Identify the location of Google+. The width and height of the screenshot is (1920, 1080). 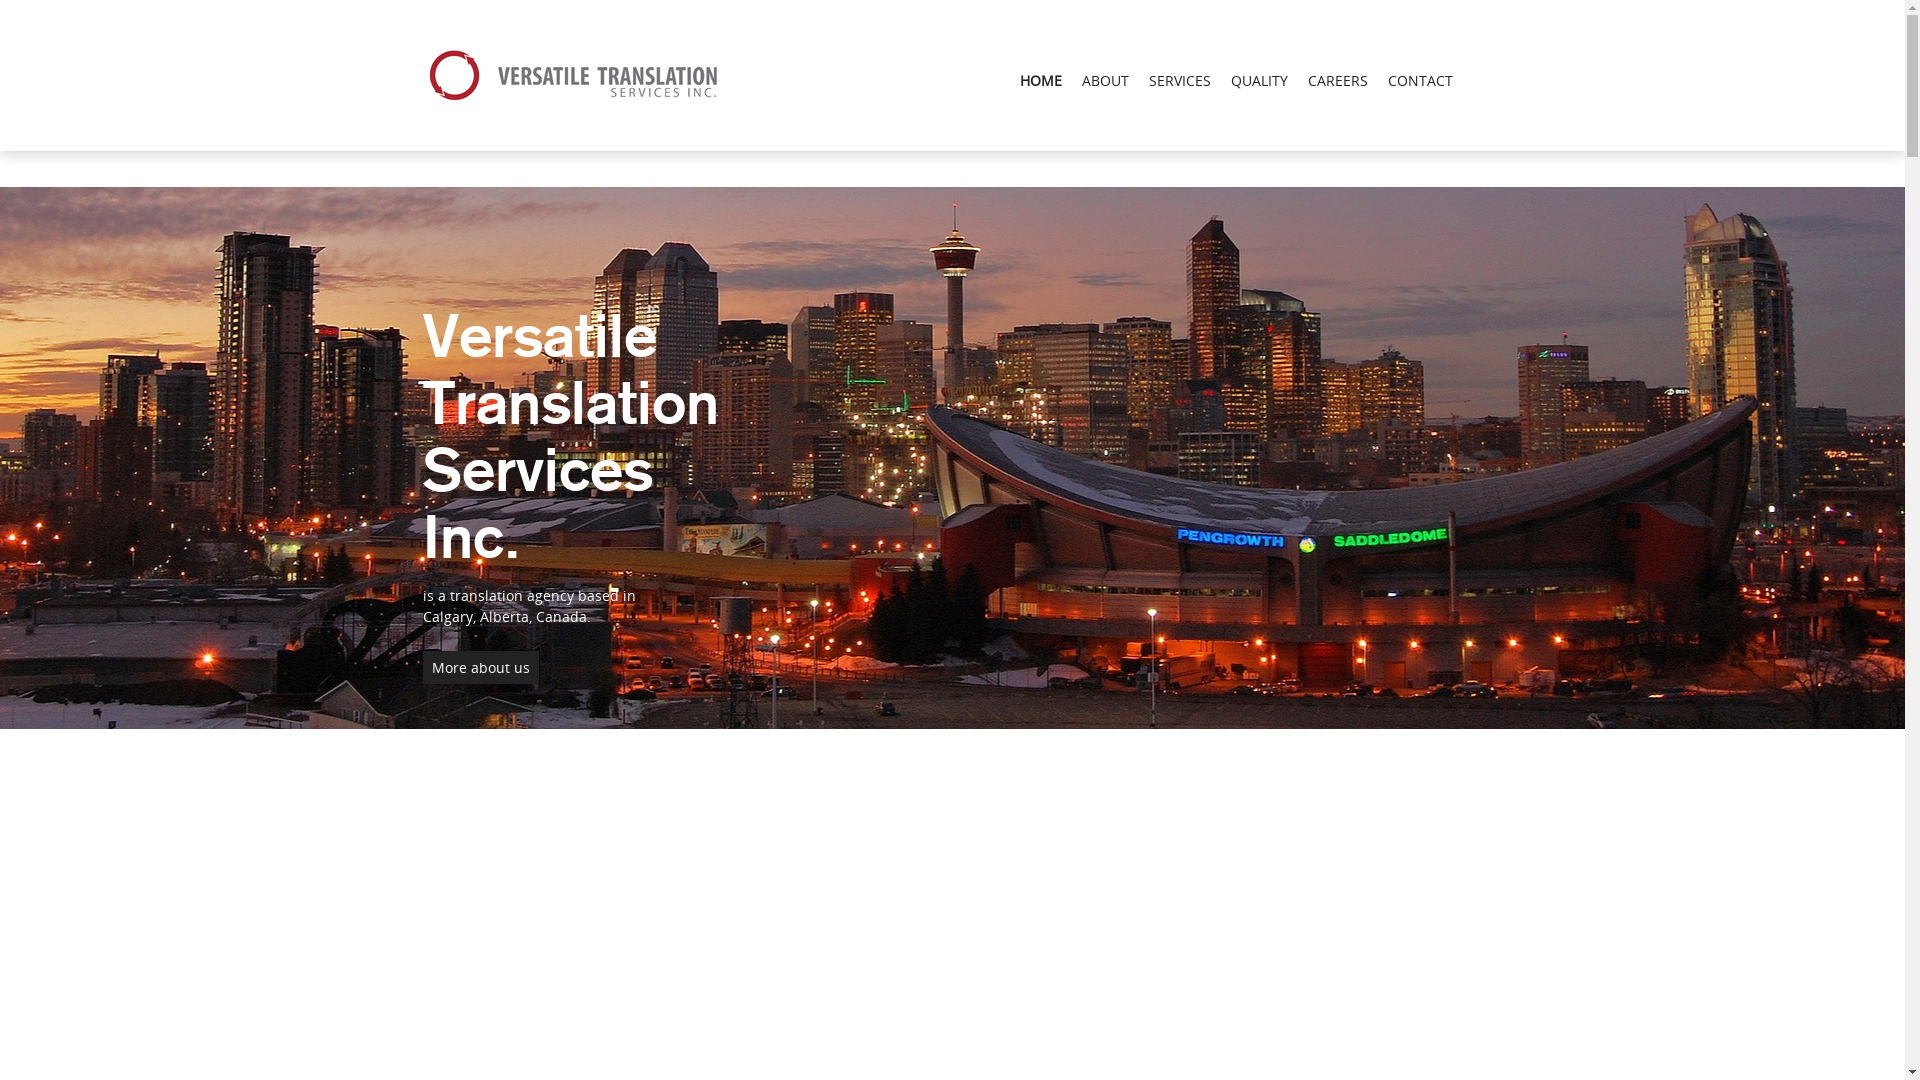
(27, 10).